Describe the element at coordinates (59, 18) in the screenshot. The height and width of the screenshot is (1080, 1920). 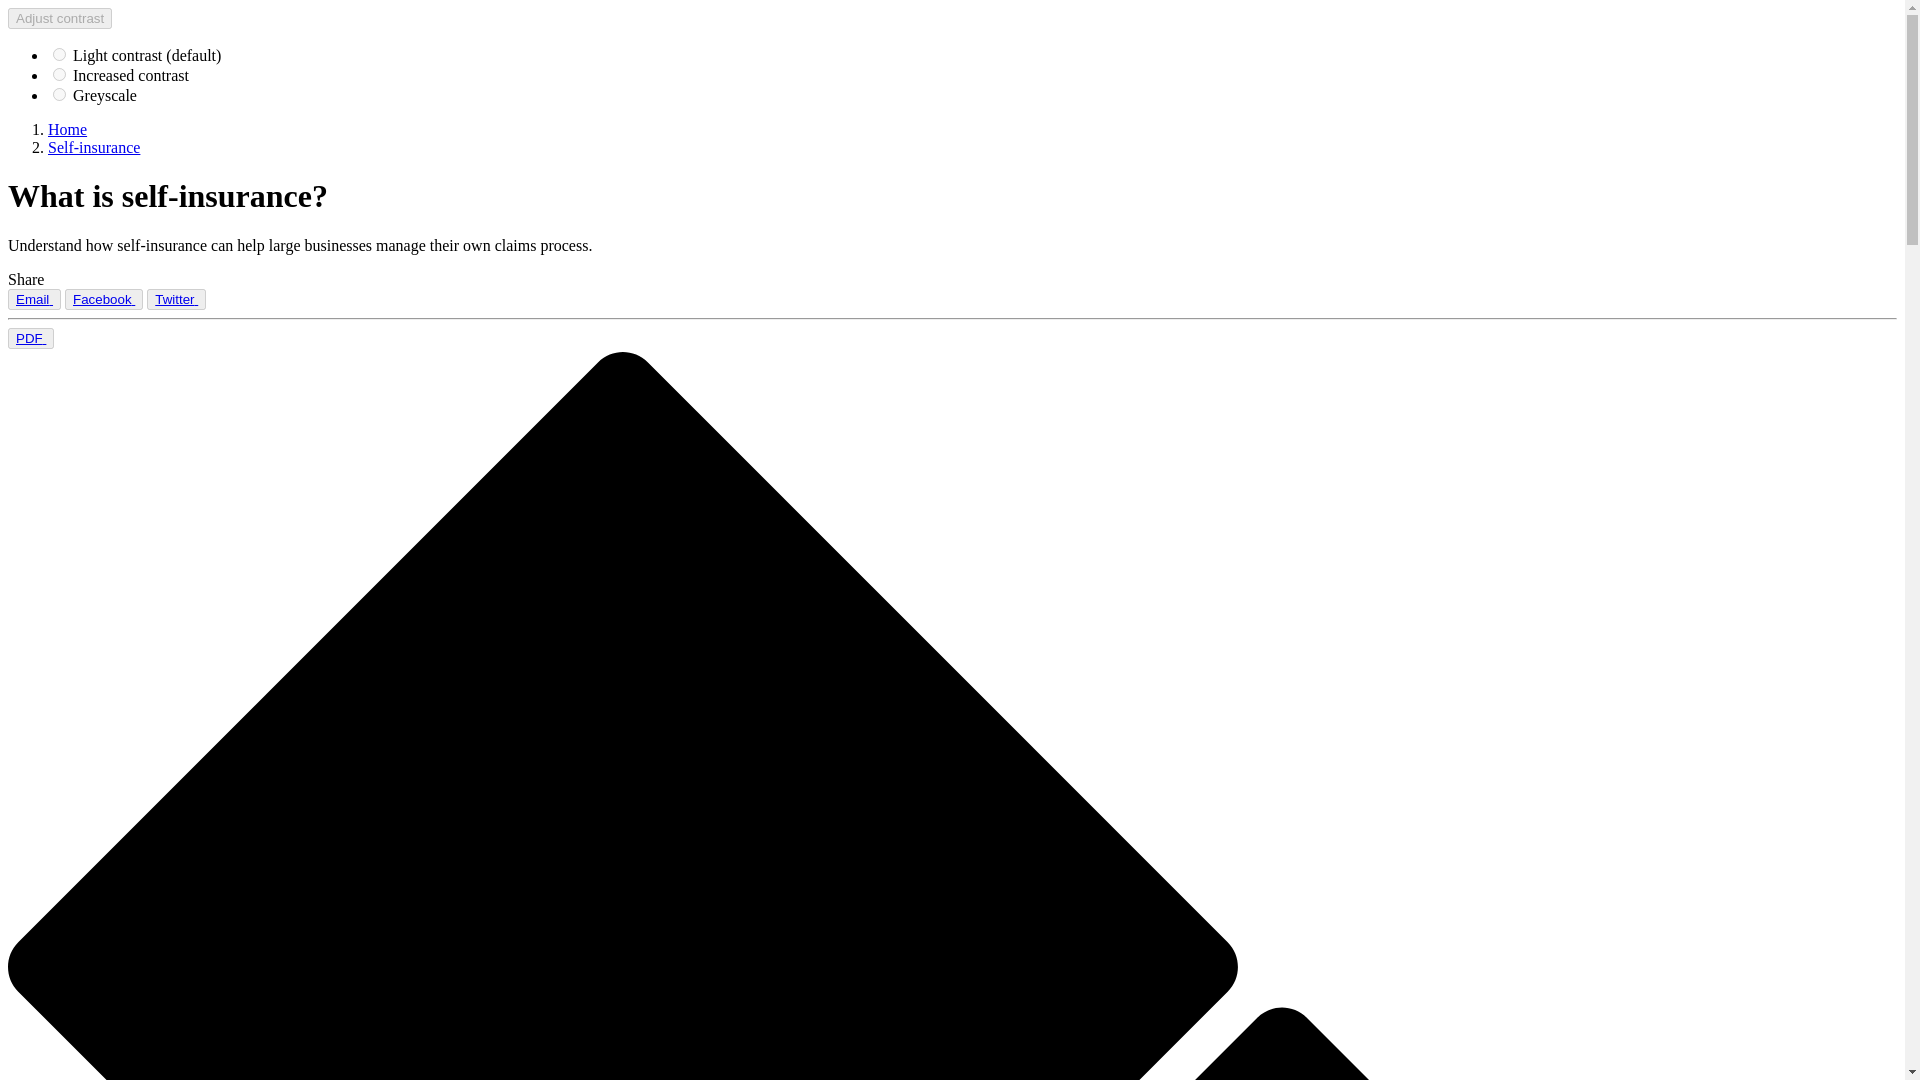
I see `Adjust contrast` at that location.